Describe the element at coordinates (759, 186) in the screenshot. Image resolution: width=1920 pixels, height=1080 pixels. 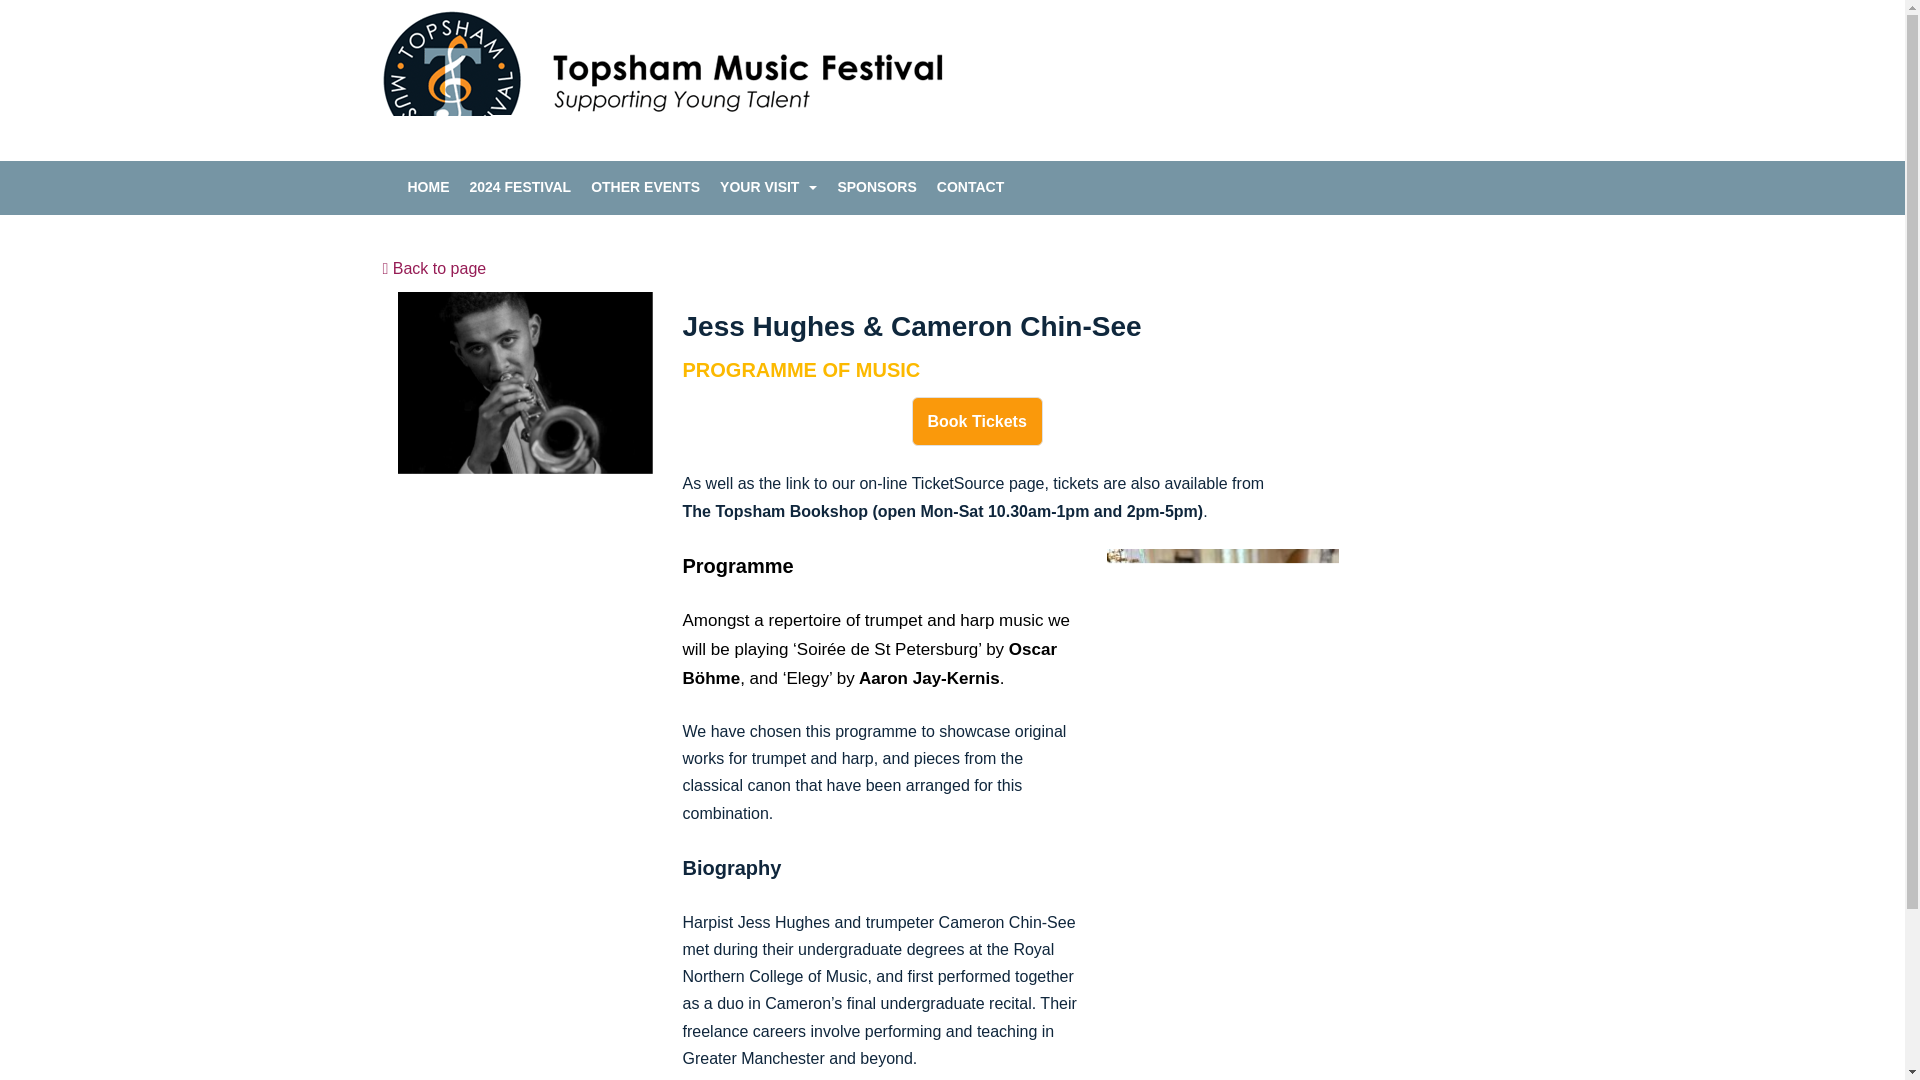
I see `YOUR VISIT` at that location.